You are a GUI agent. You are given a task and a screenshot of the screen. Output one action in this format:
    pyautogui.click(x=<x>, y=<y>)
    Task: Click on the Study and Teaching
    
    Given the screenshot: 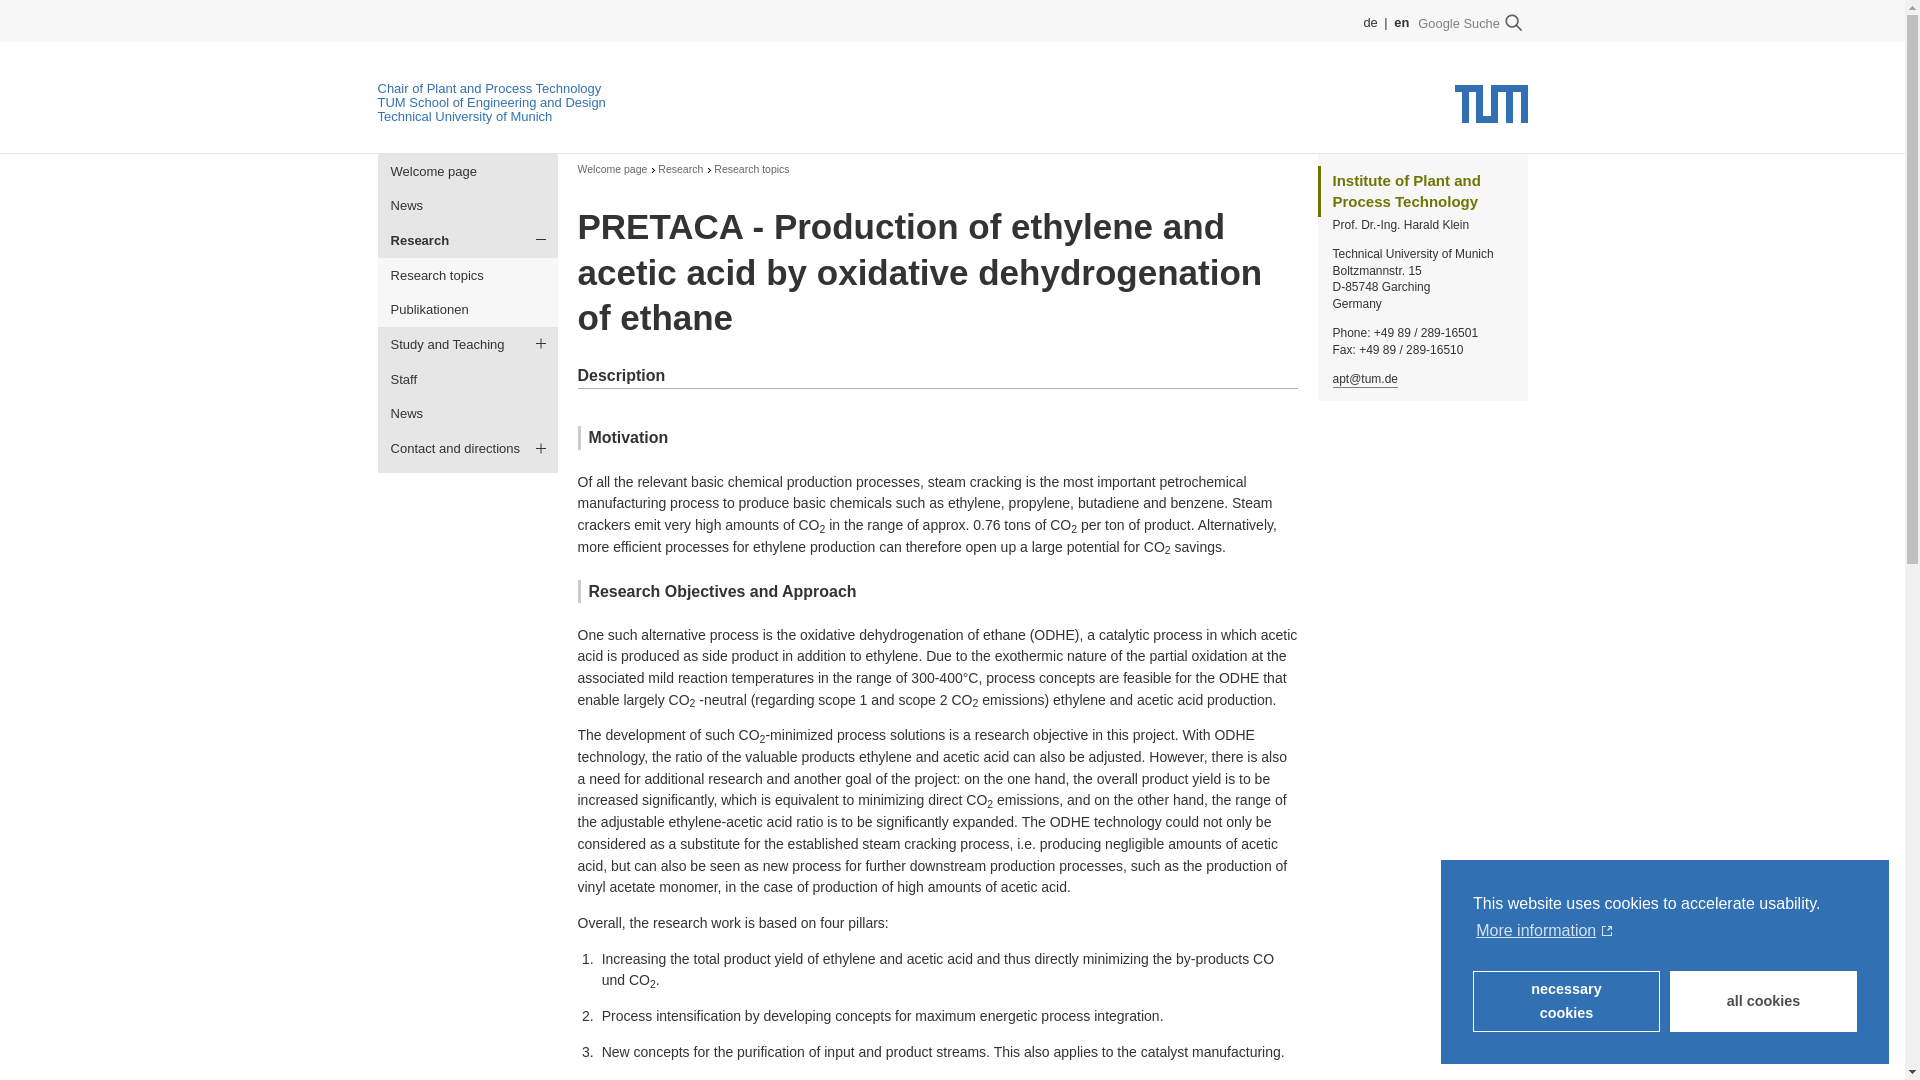 What is the action you would take?
    pyautogui.click(x=468, y=344)
    